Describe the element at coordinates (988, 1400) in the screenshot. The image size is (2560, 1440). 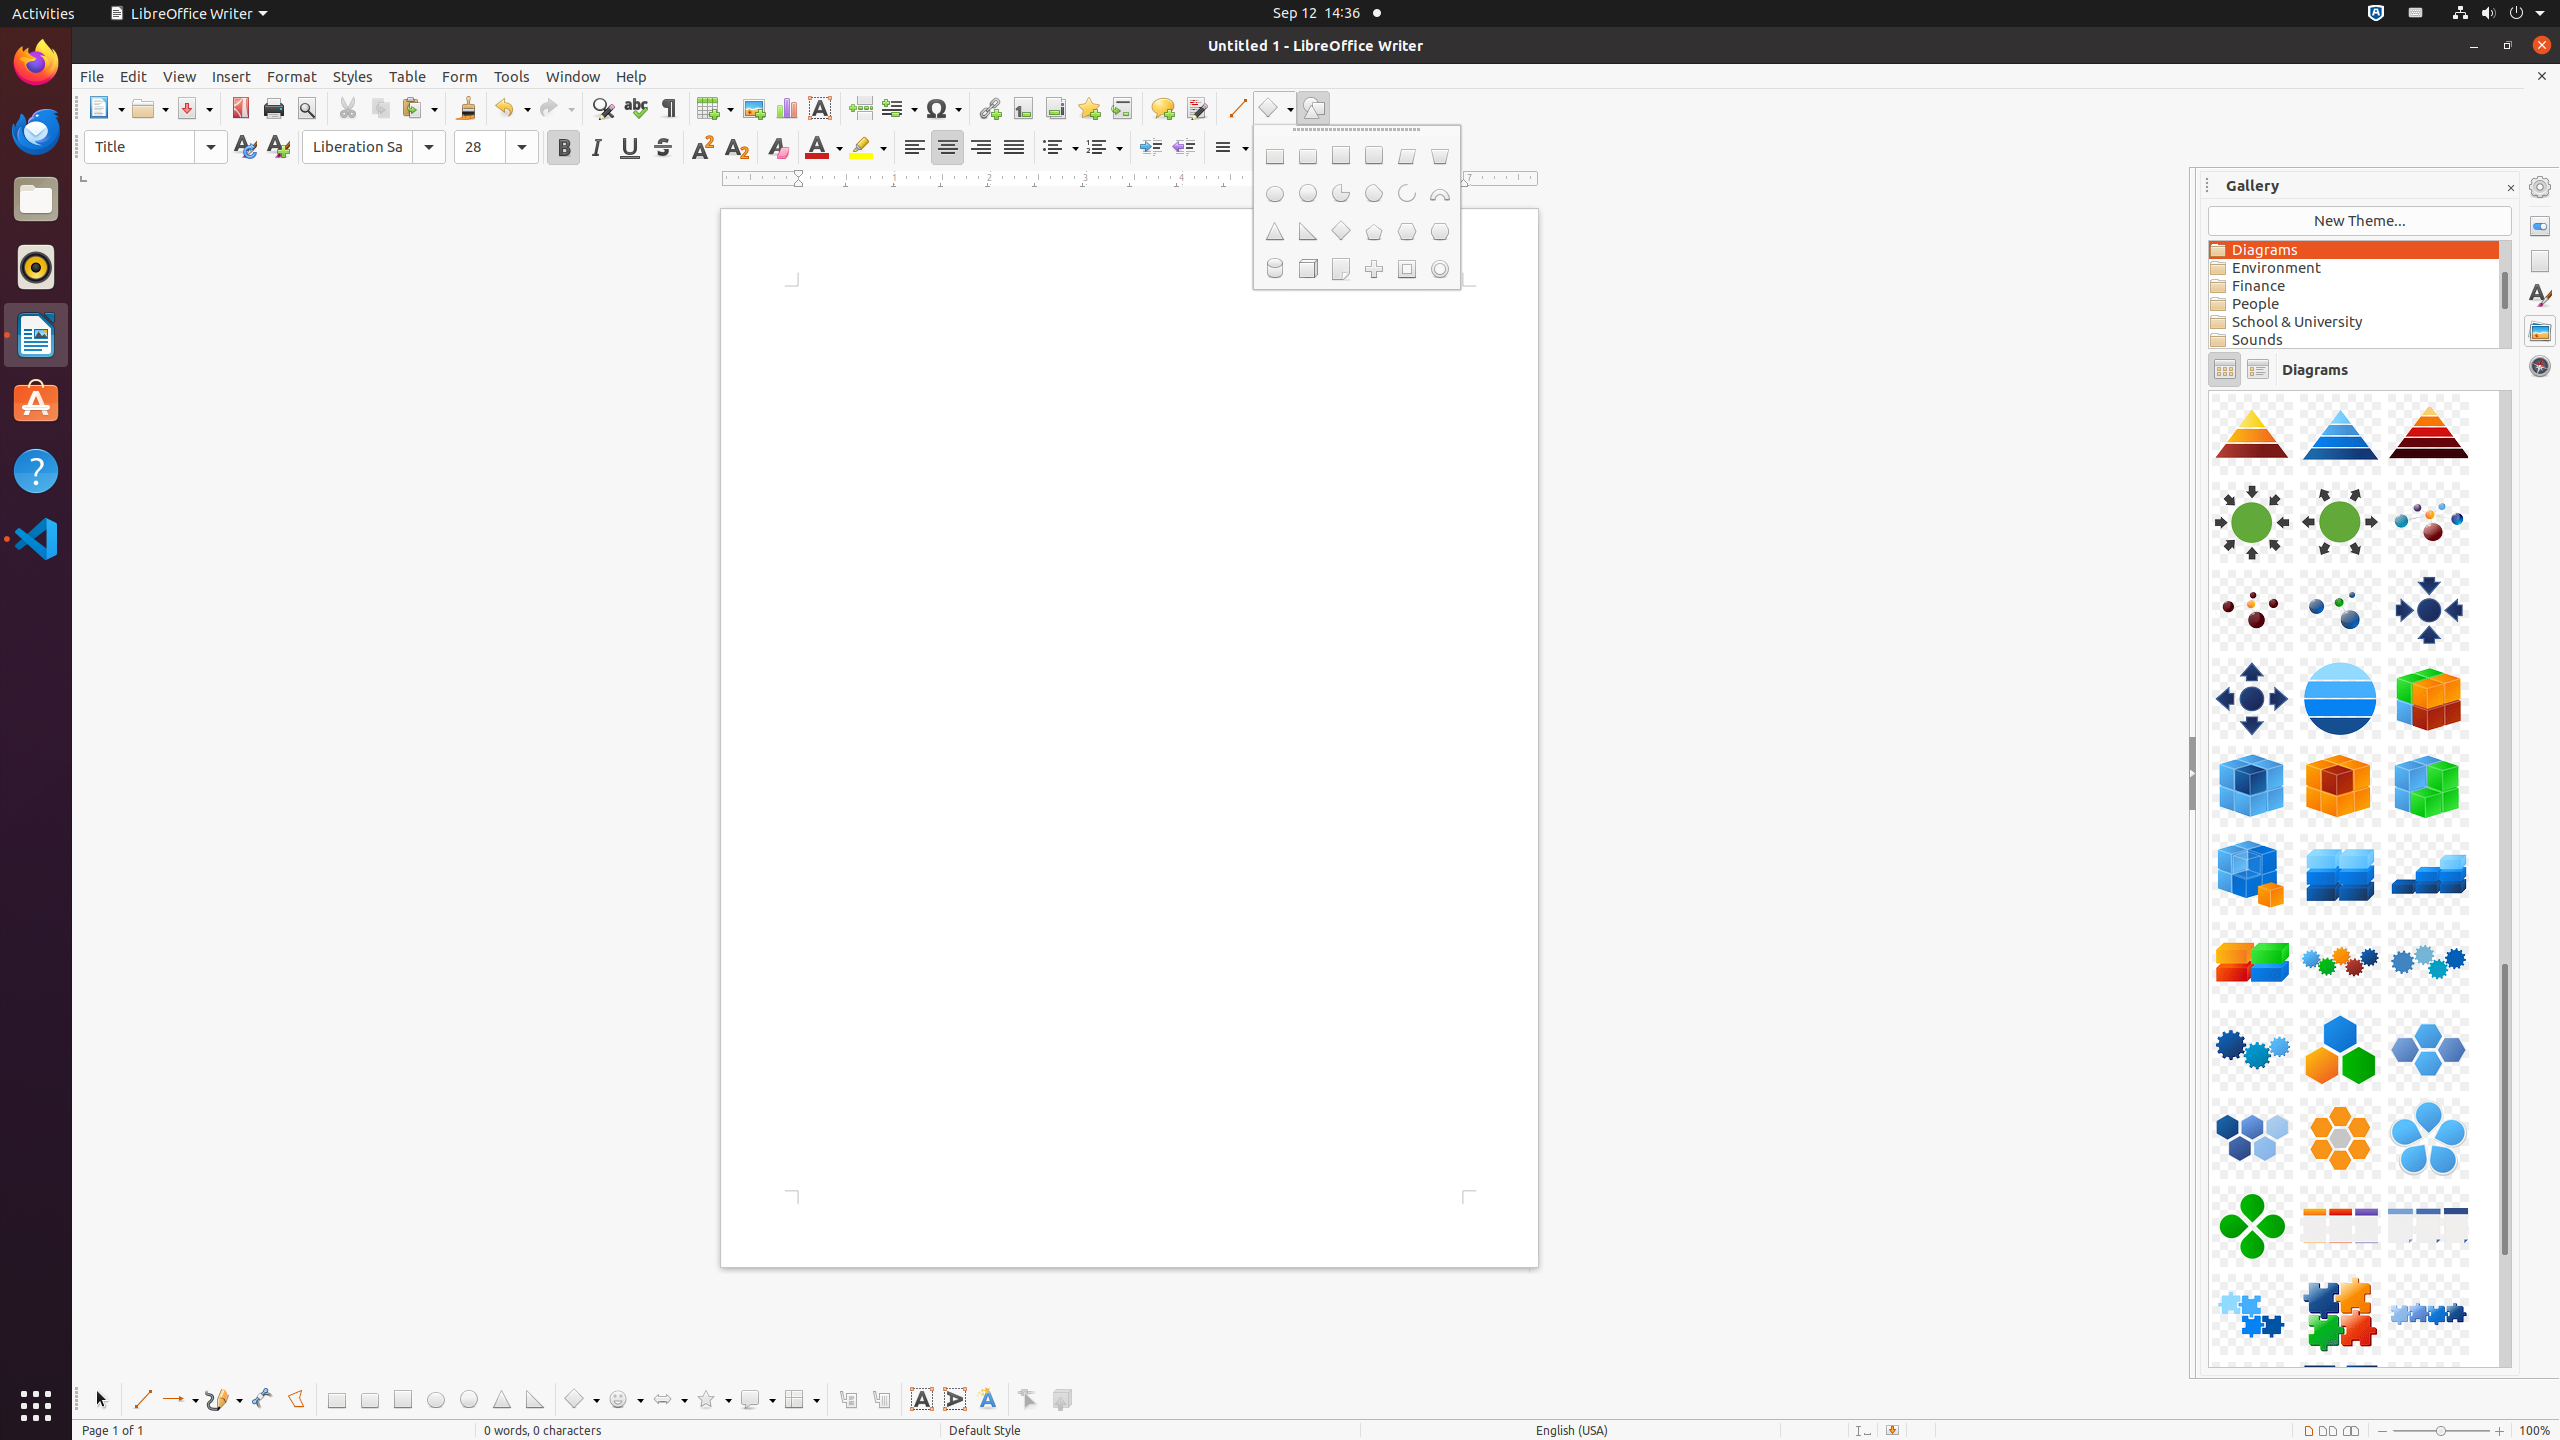
I see `Fontwork Style` at that location.